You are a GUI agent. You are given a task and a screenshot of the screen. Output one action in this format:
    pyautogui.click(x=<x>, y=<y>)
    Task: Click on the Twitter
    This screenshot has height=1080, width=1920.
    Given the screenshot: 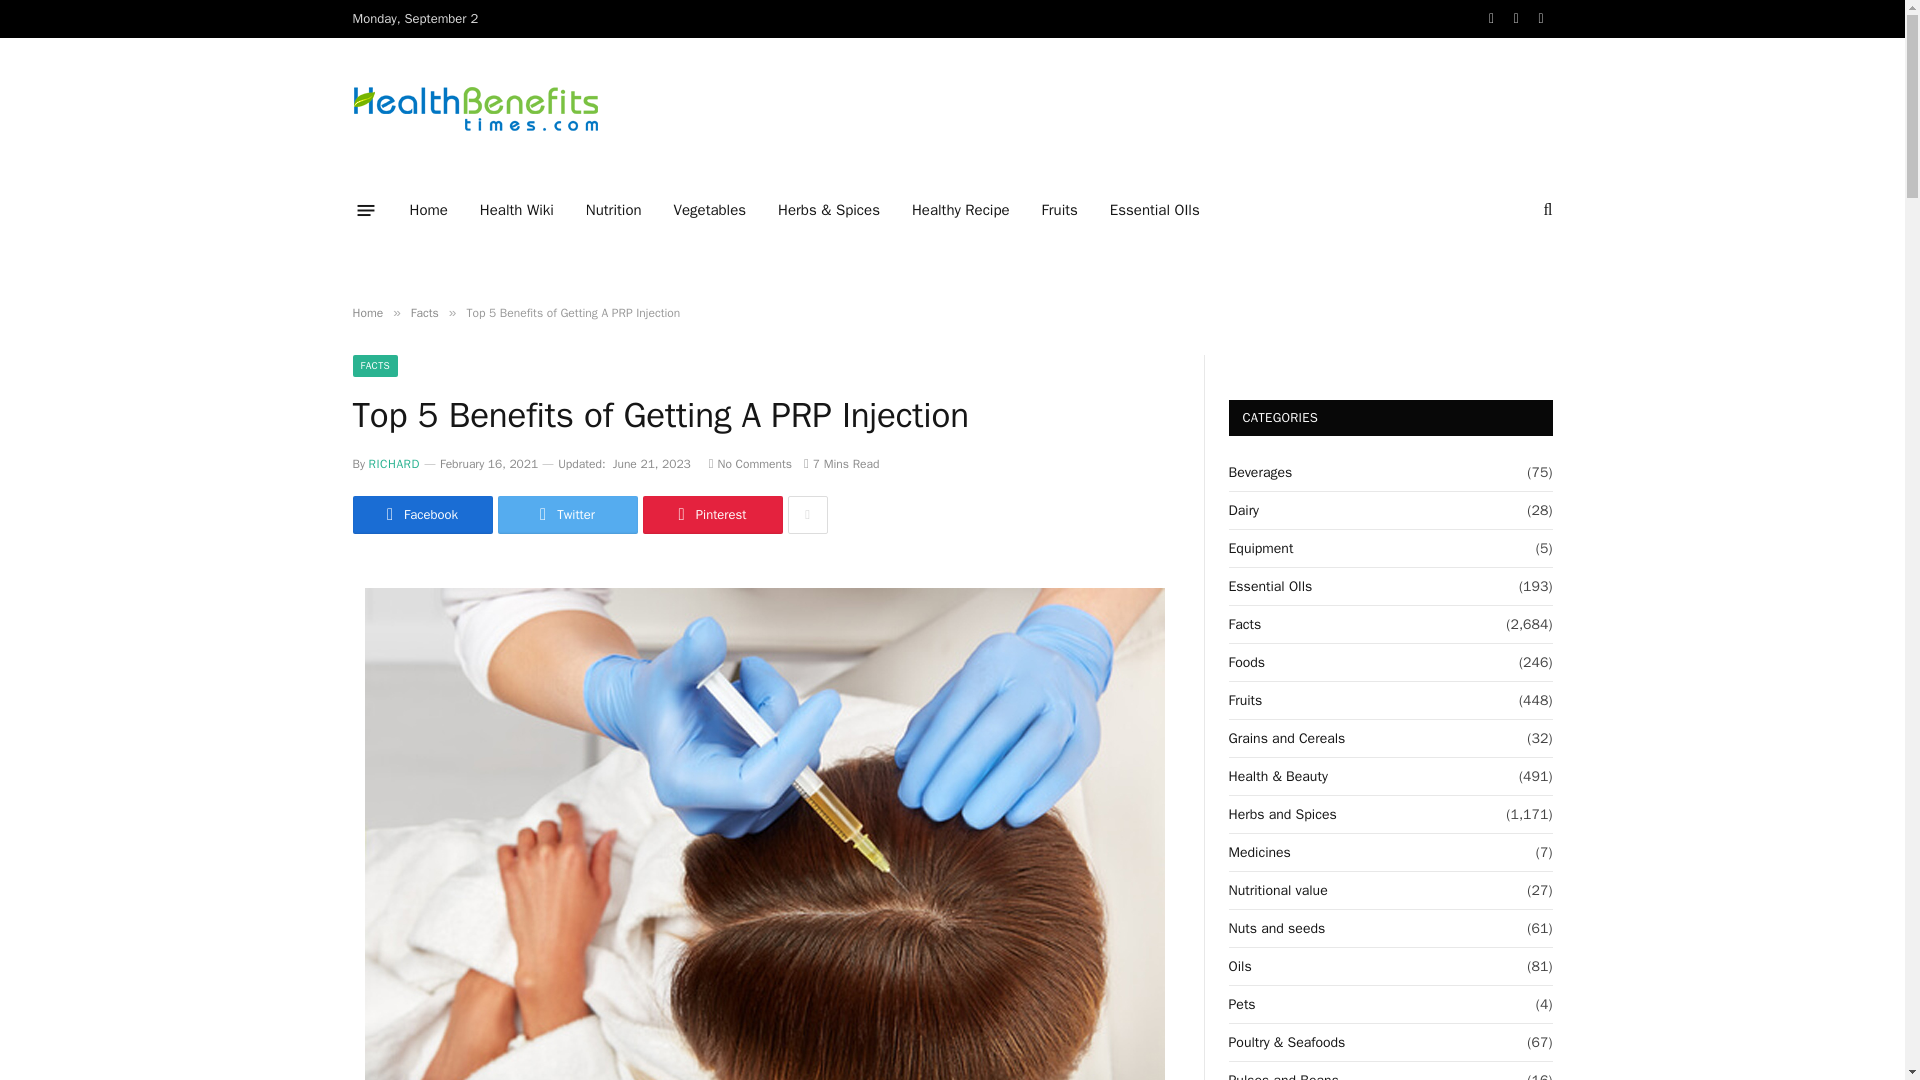 What is the action you would take?
    pyautogui.click(x=567, y=514)
    